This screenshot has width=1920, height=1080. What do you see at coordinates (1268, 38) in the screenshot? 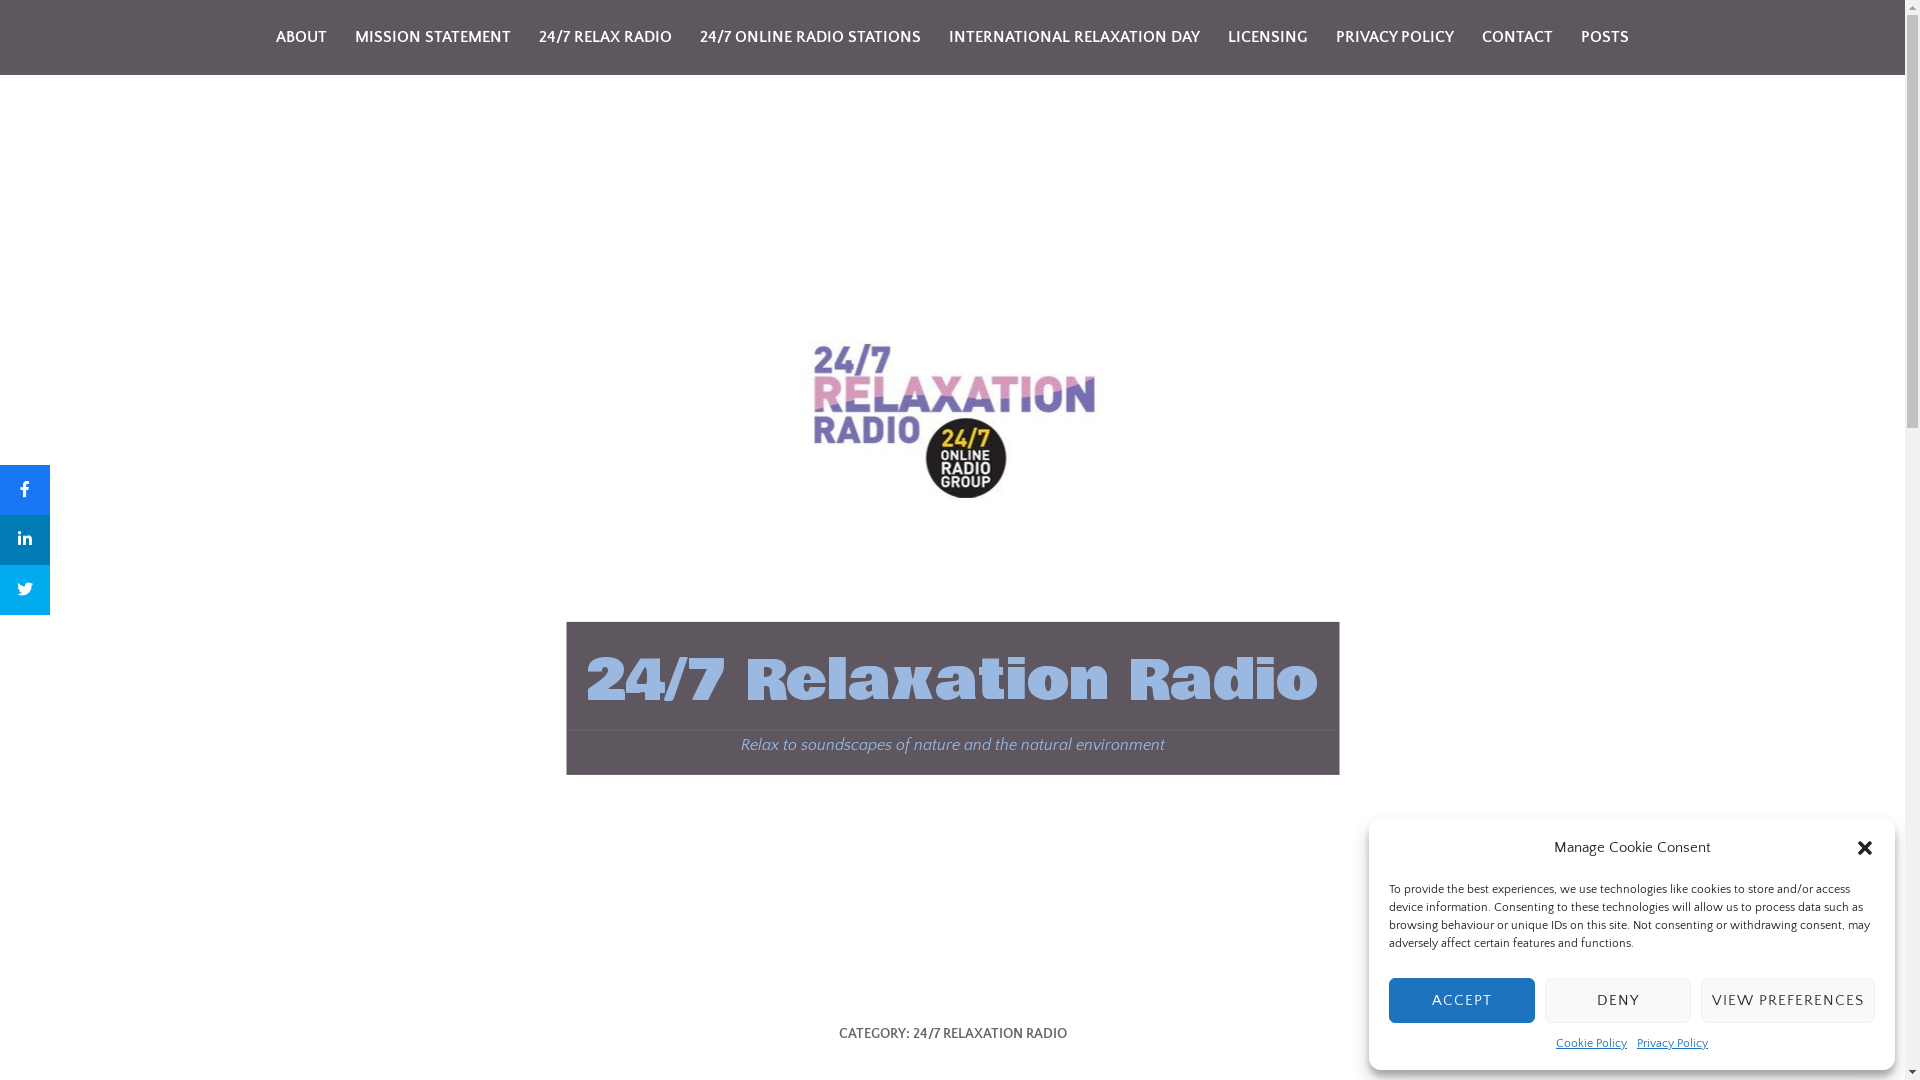
I see `LICENSING` at bounding box center [1268, 38].